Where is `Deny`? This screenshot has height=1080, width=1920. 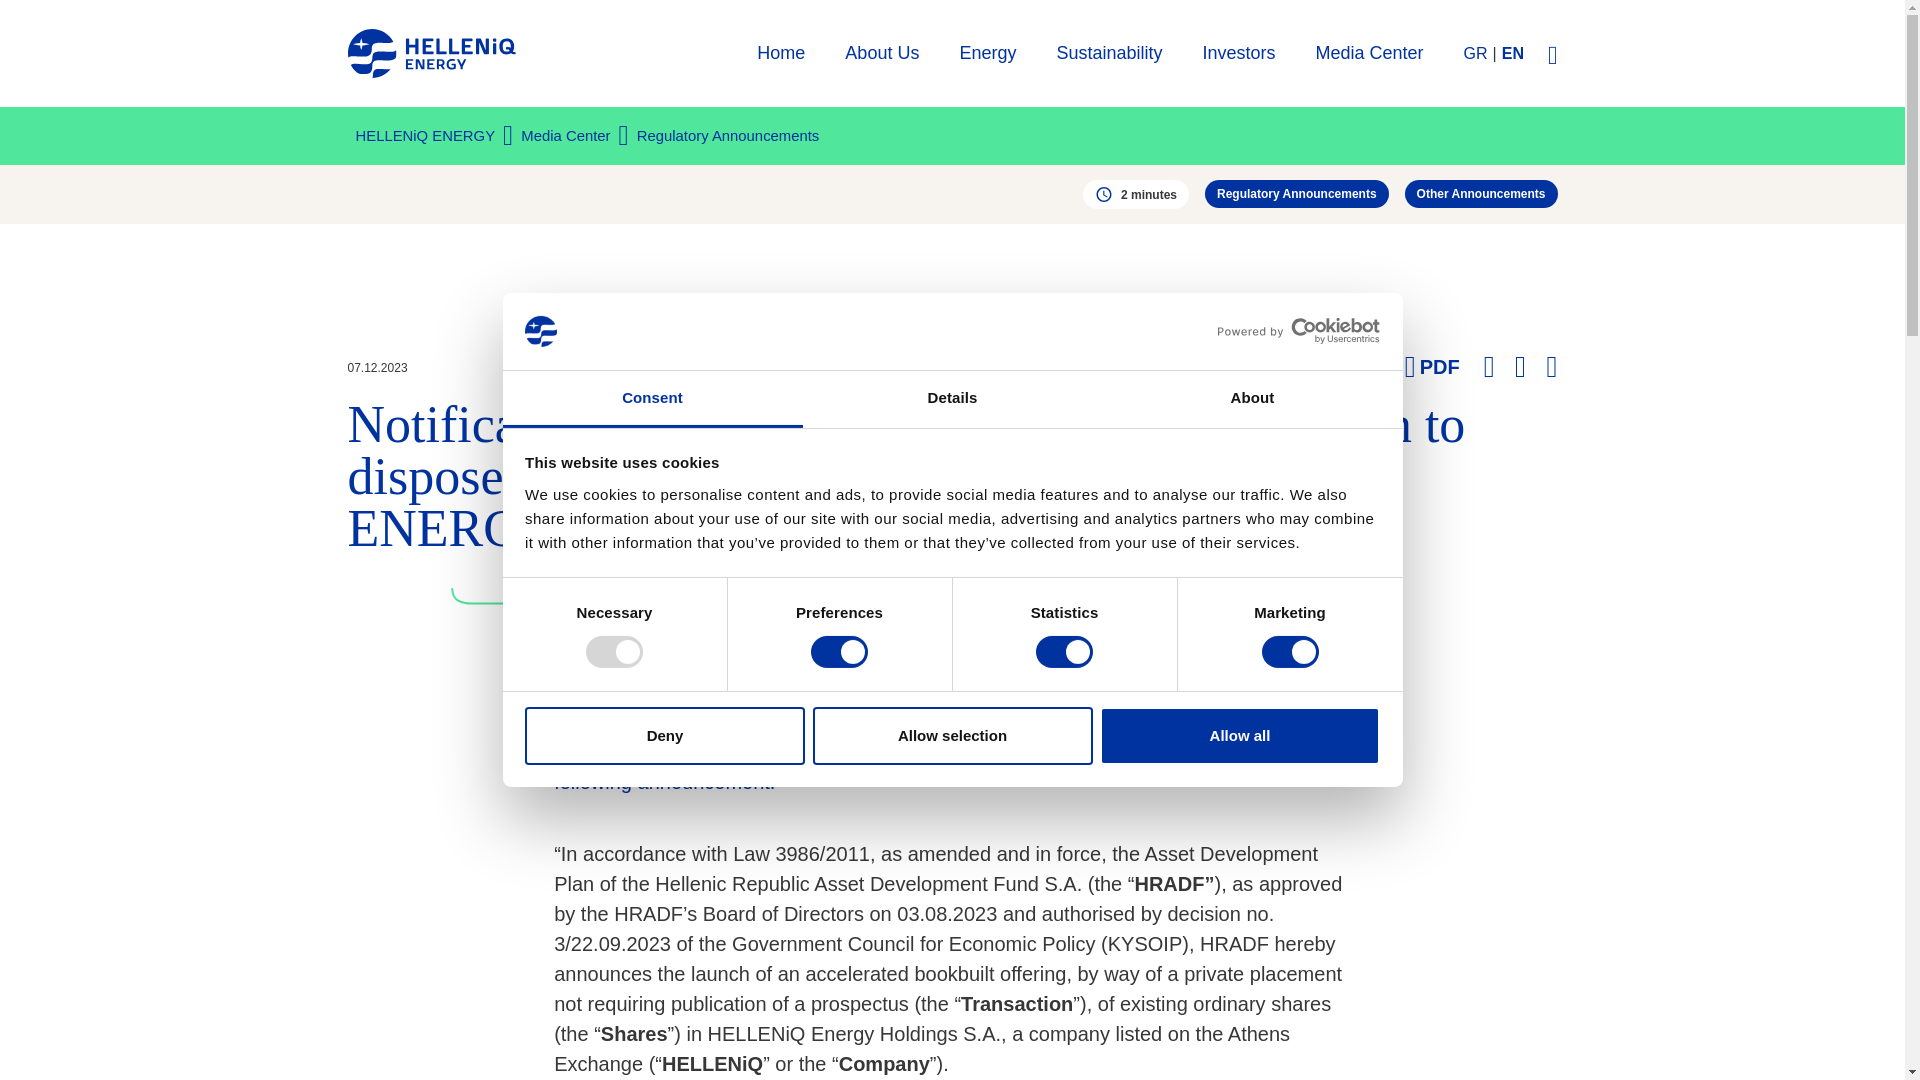
Deny is located at coordinates (664, 736).